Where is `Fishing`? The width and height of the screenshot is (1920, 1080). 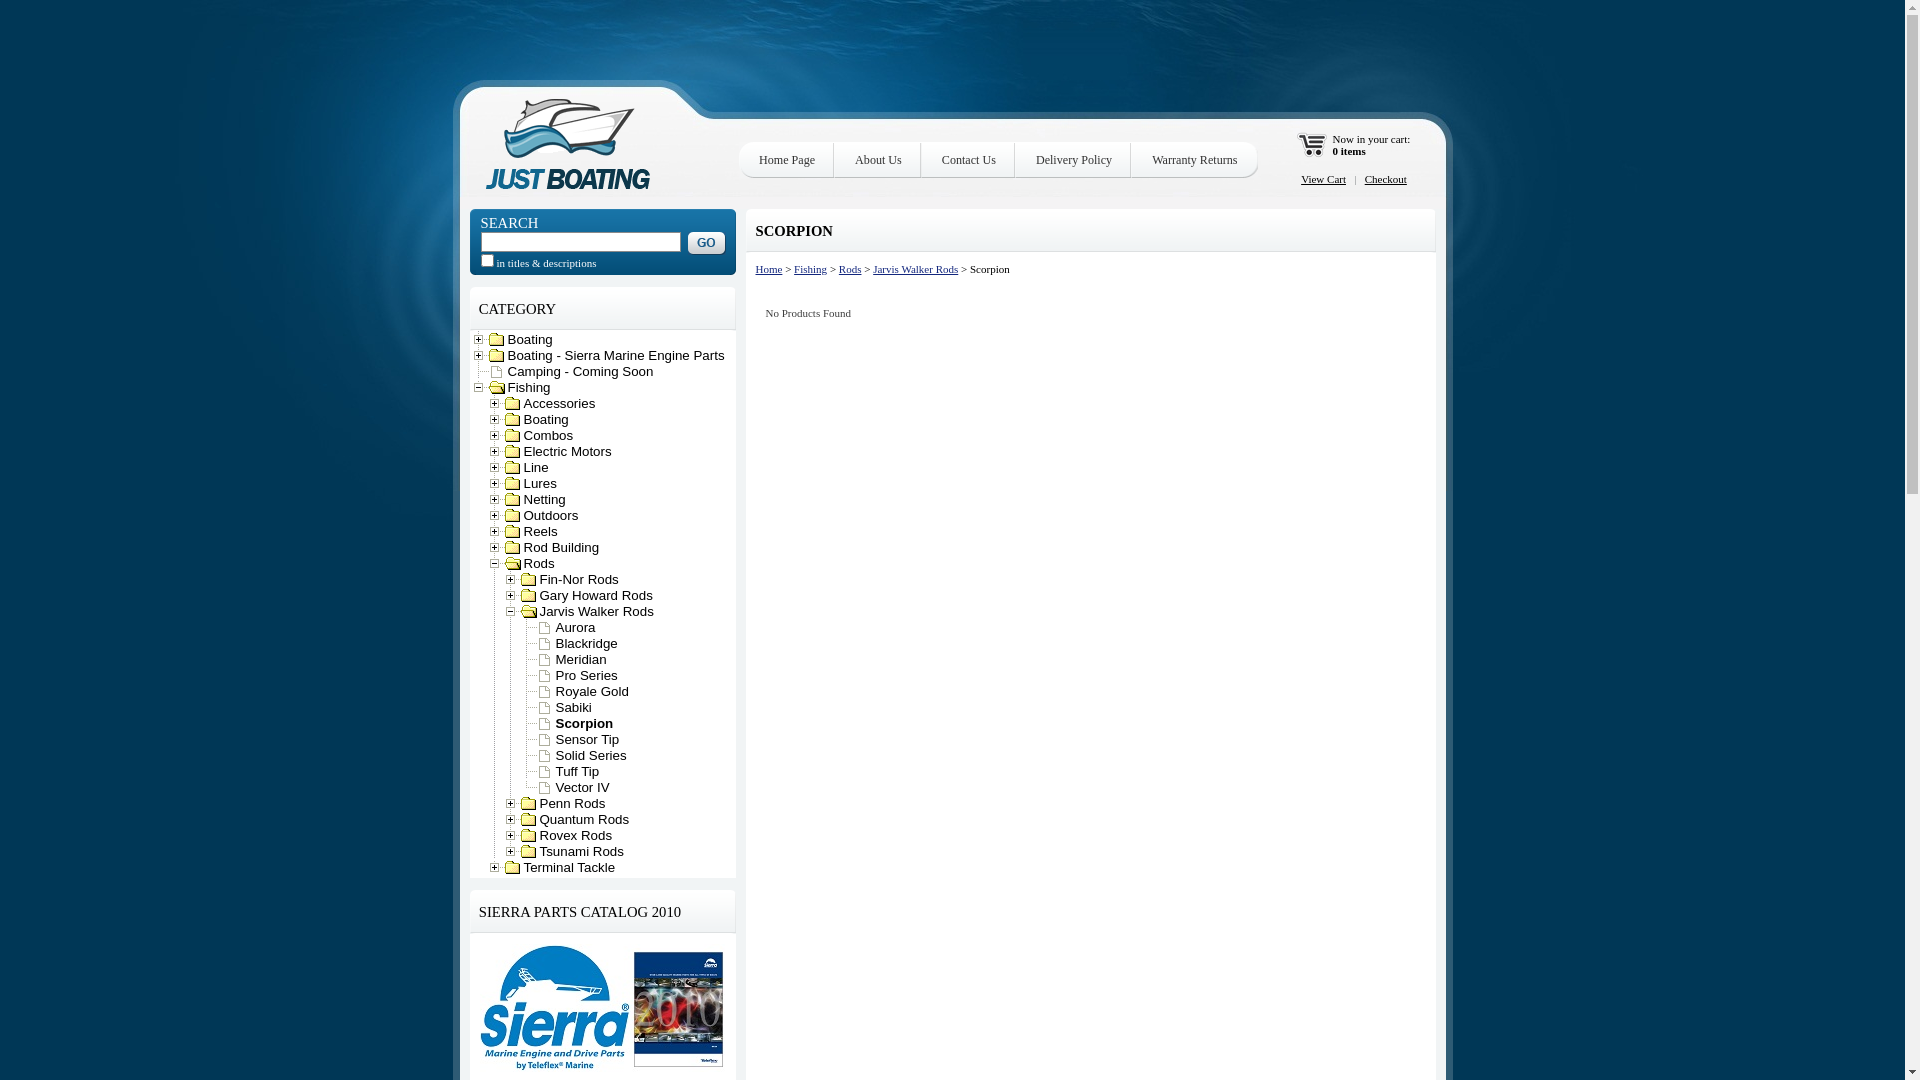 Fishing is located at coordinates (527, 388).